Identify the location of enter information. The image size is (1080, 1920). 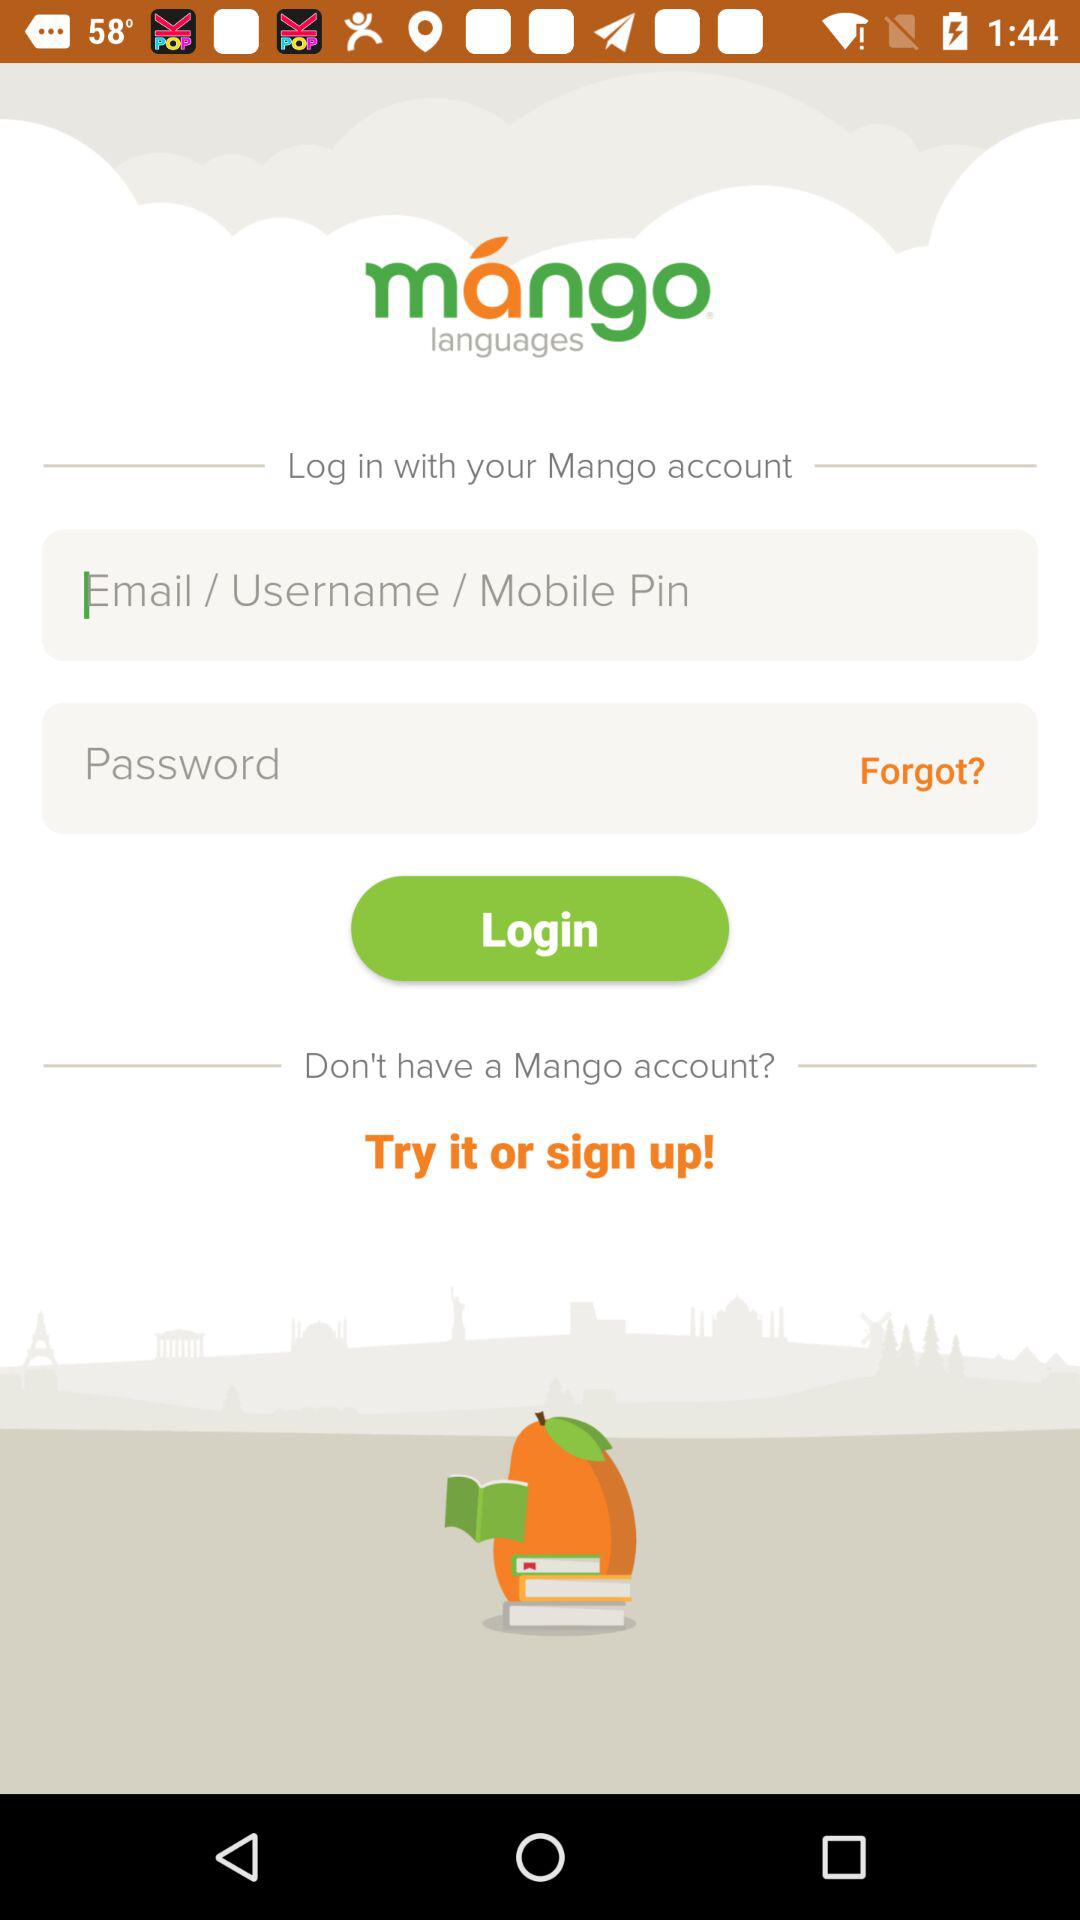
(540, 594).